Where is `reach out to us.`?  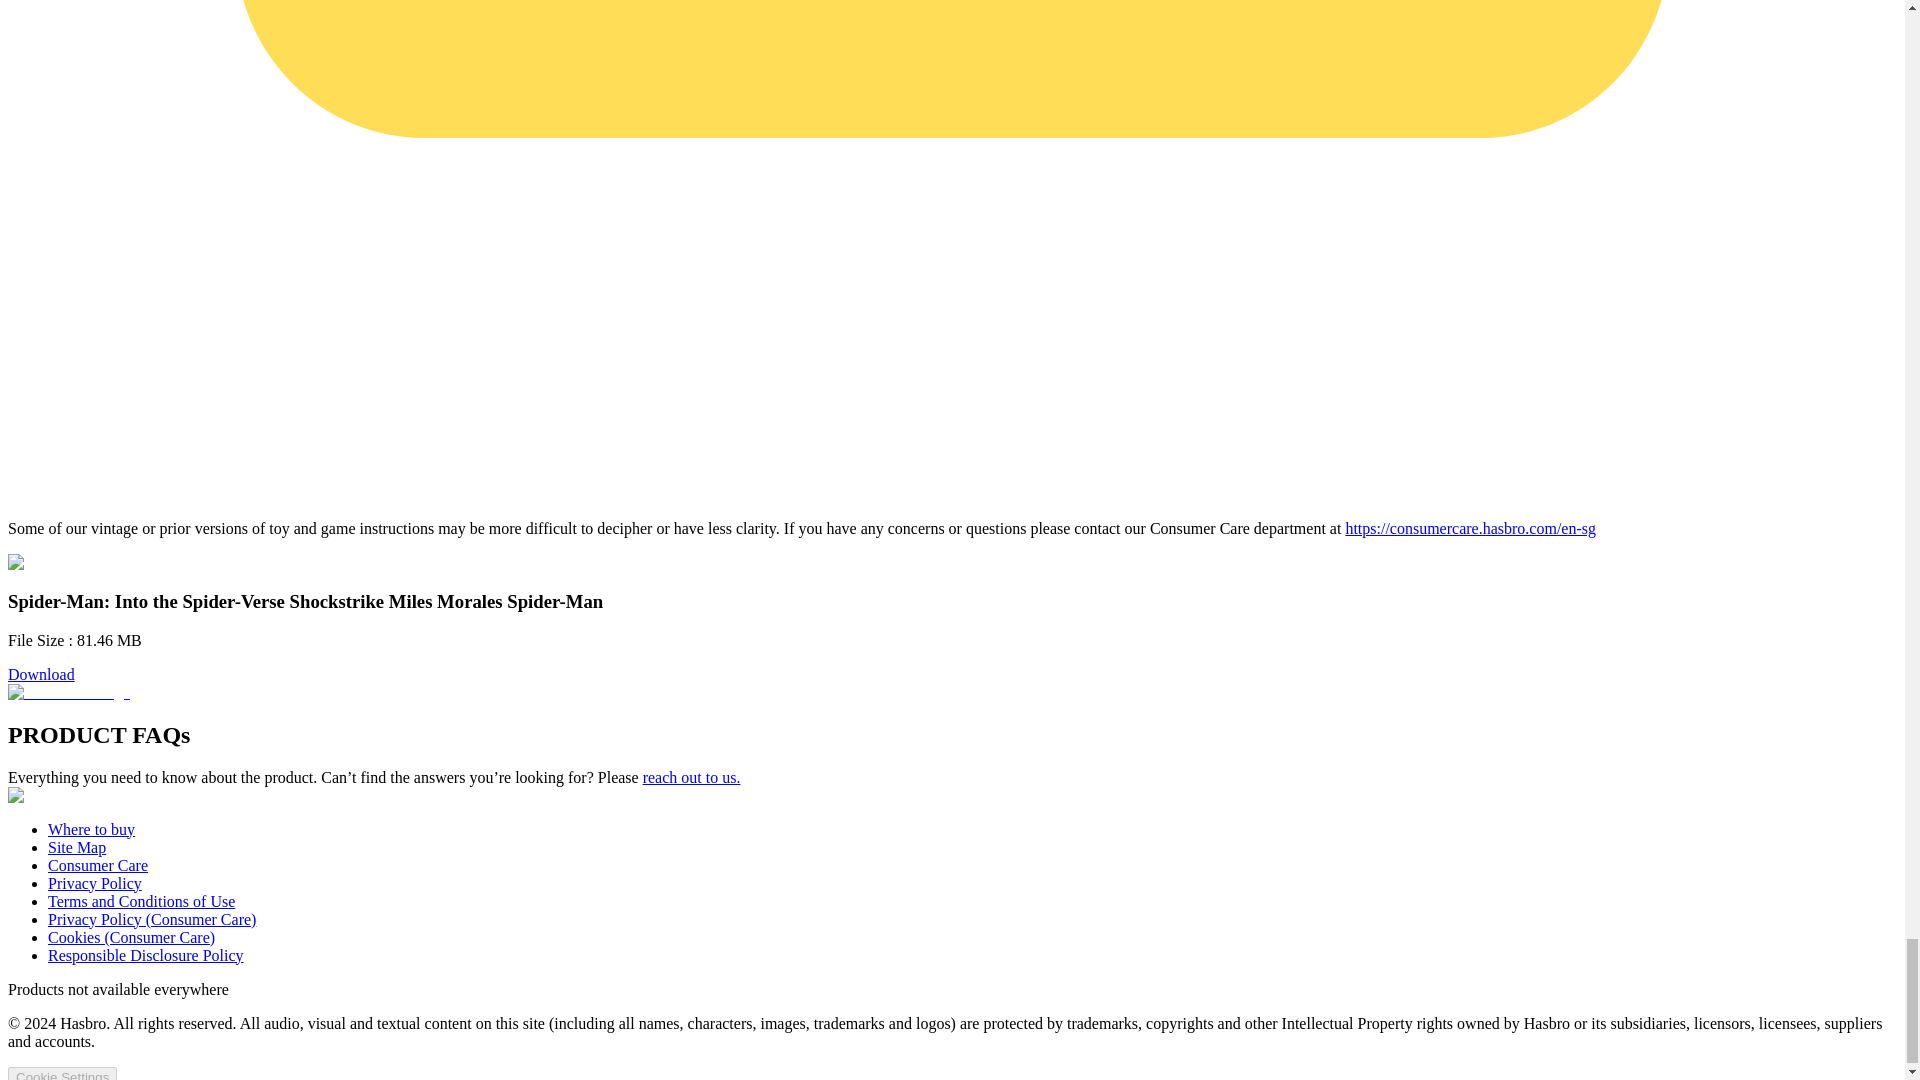
reach out to us. is located at coordinates (692, 777).